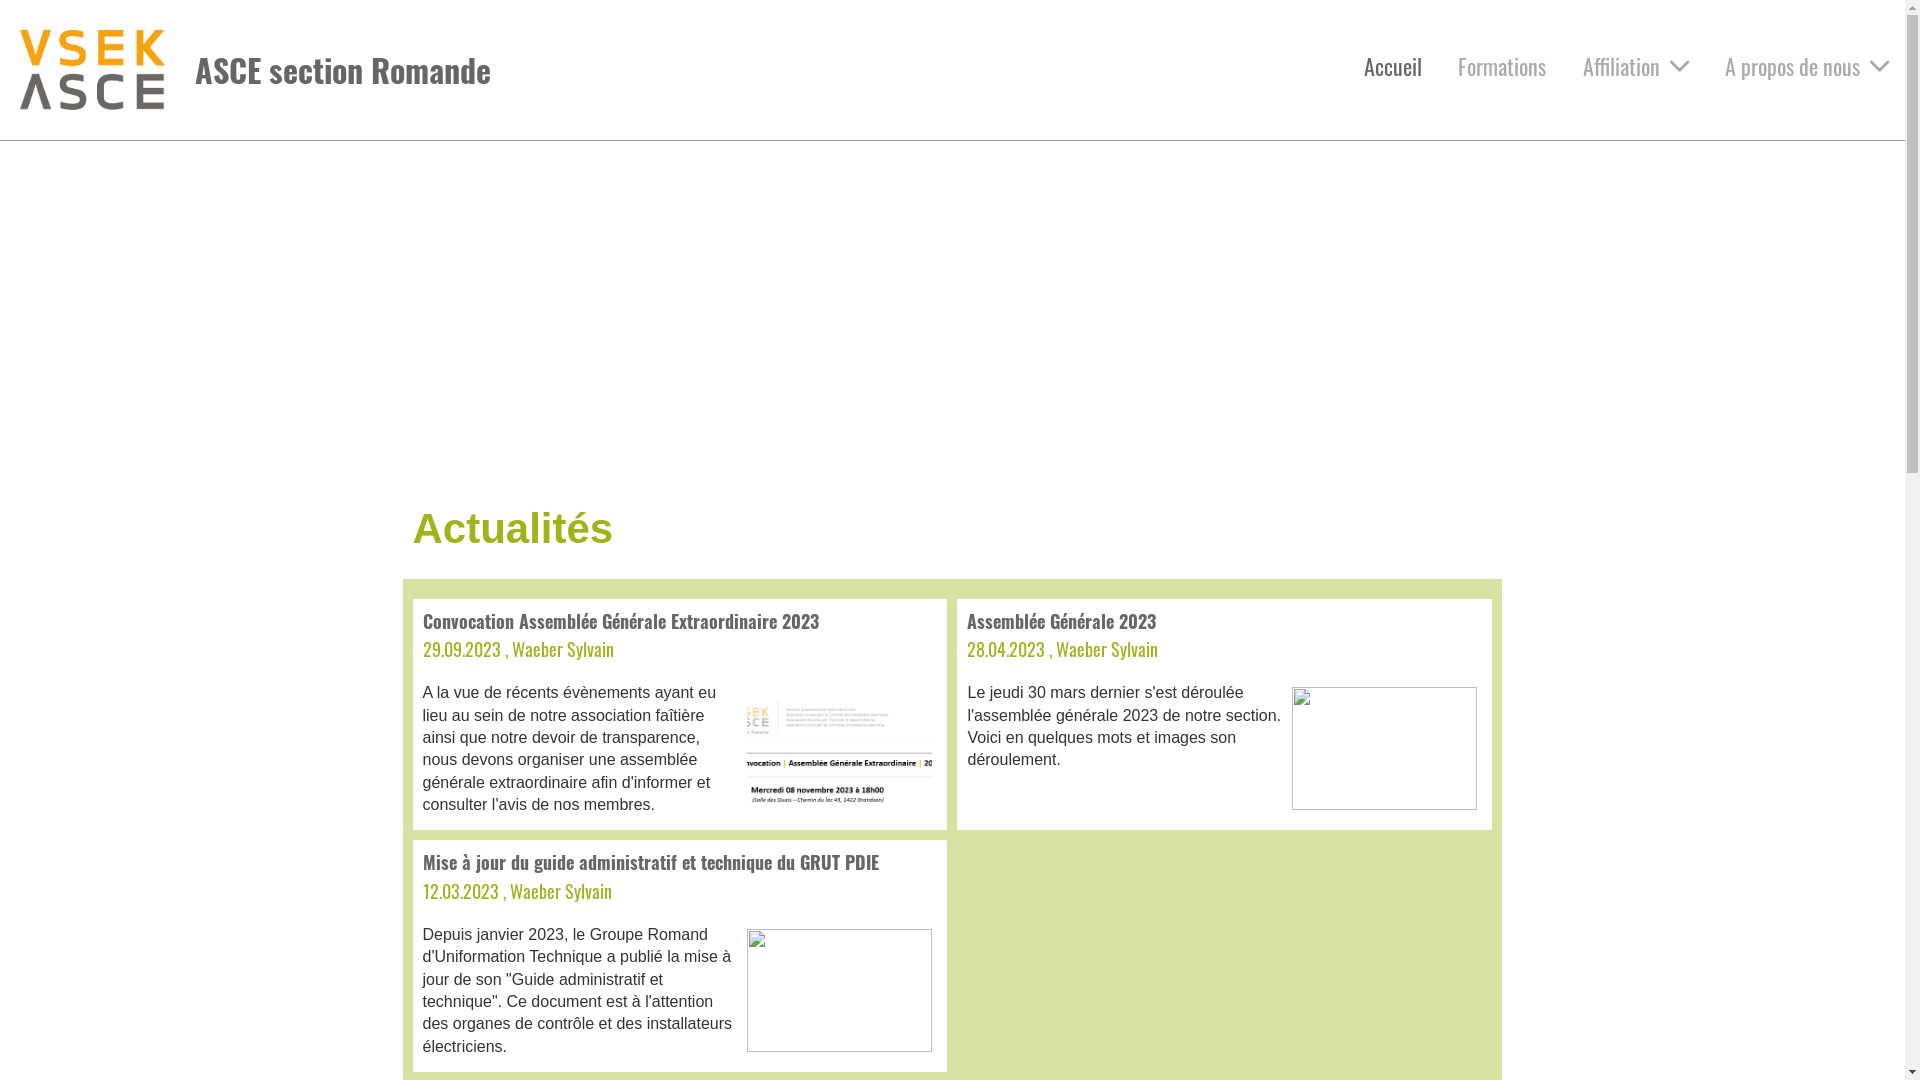 This screenshot has width=1920, height=1080. I want to click on ASCE section Romande, so click(343, 70).